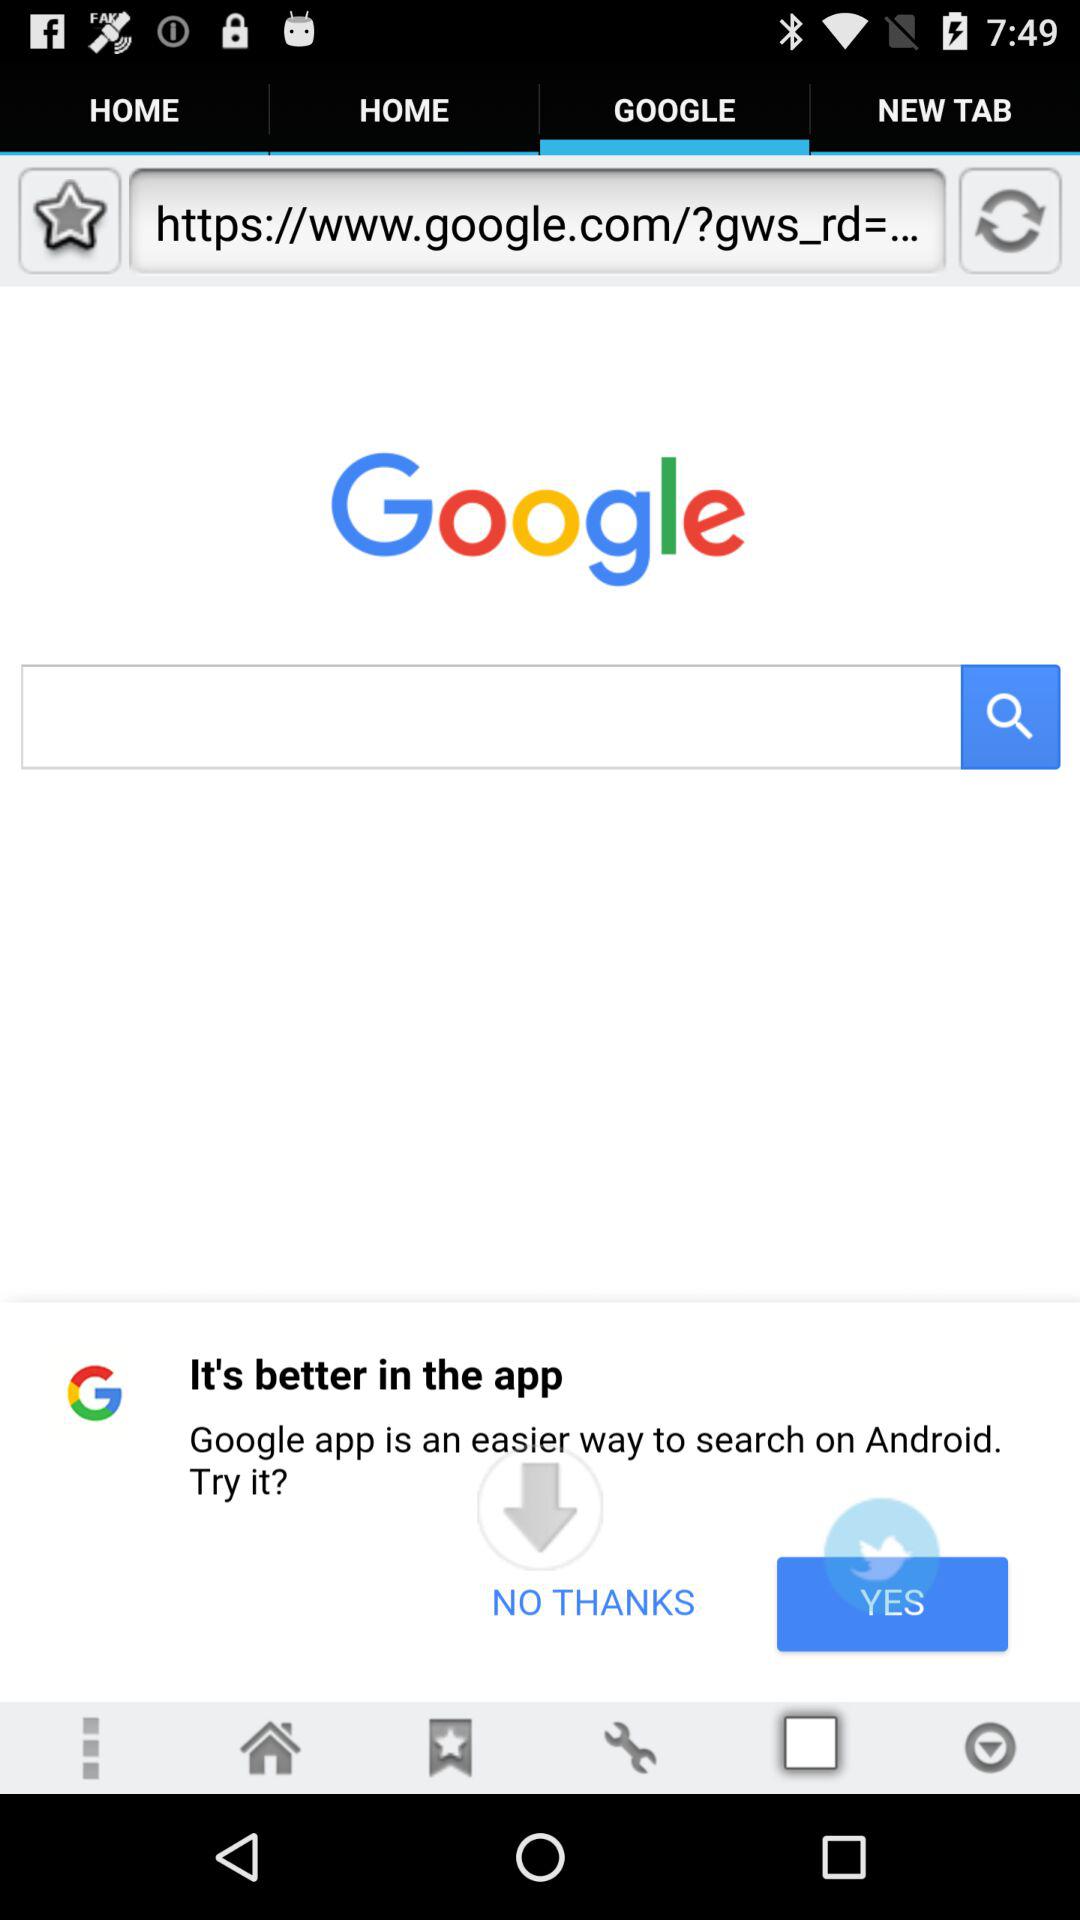 The width and height of the screenshot is (1080, 1920). I want to click on menu pega, so click(990, 1748).